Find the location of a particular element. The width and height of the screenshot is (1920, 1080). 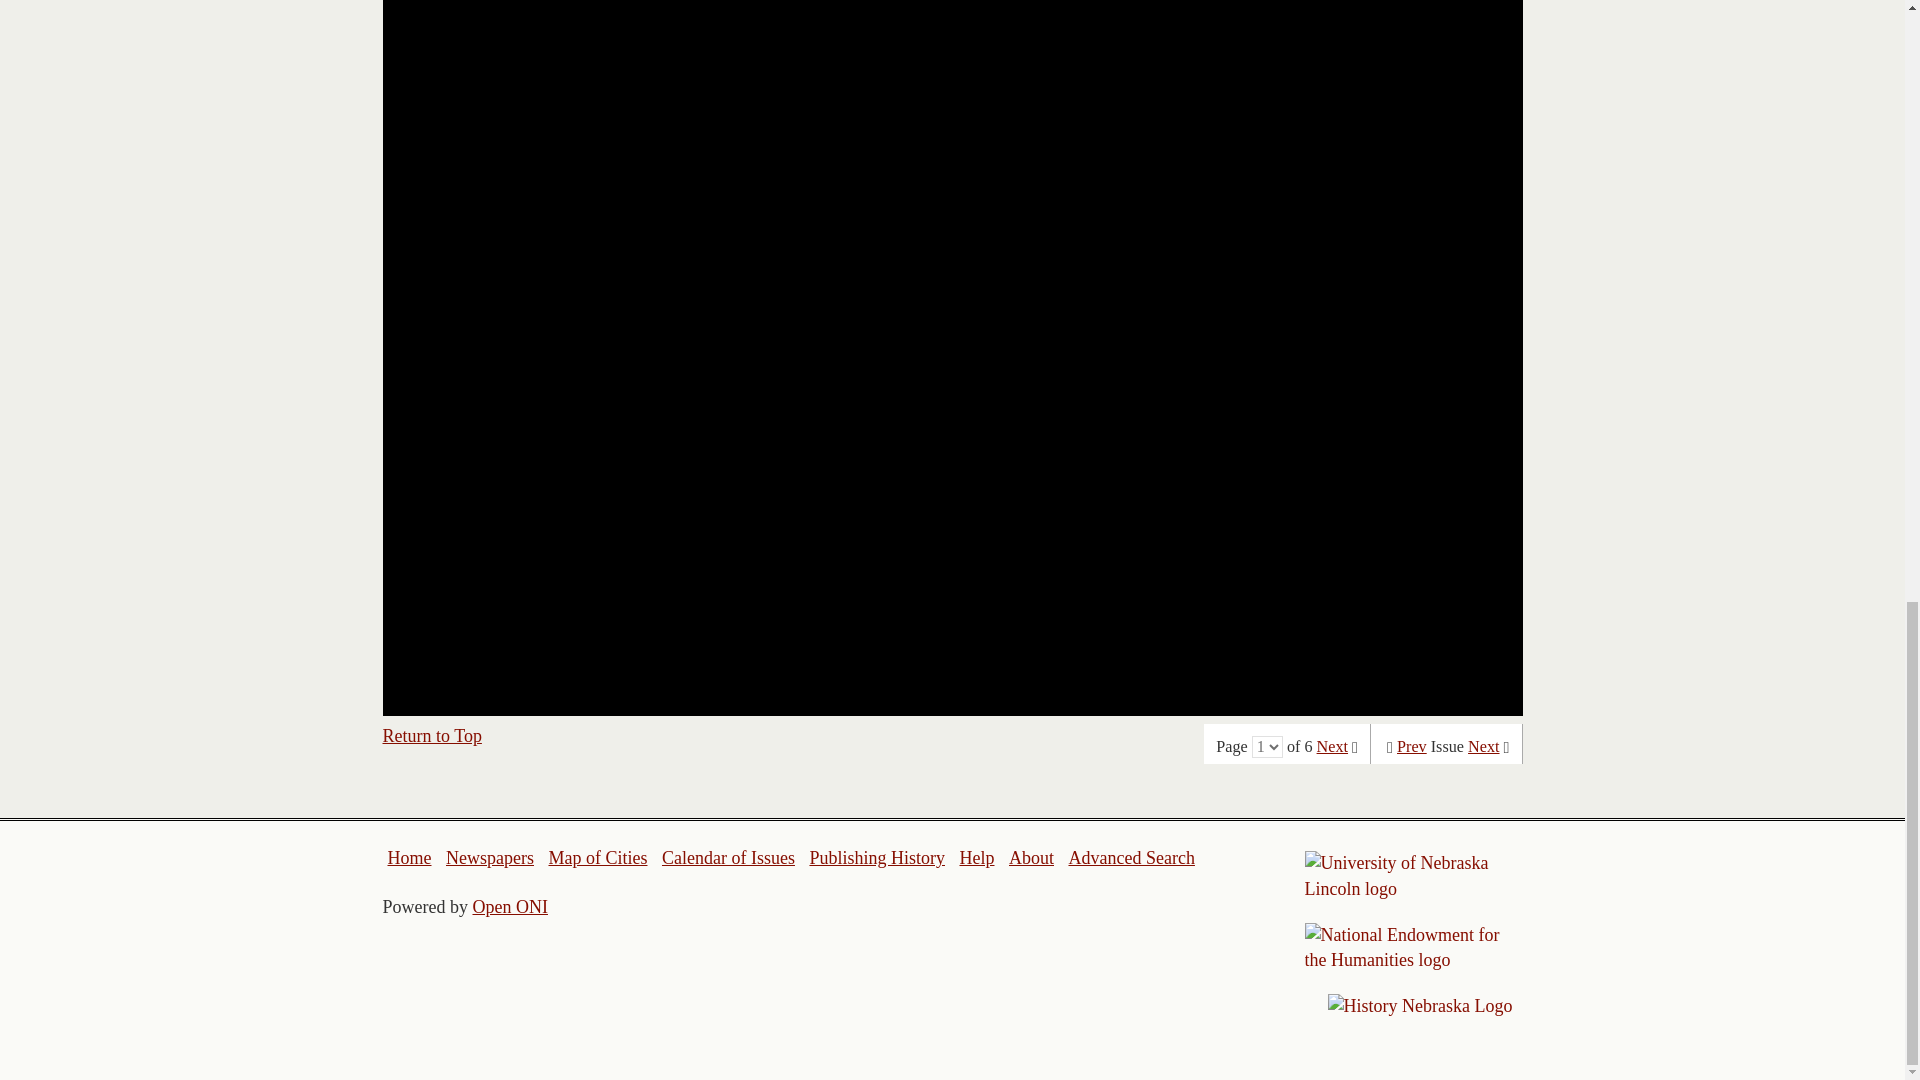

About is located at coordinates (1032, 858).